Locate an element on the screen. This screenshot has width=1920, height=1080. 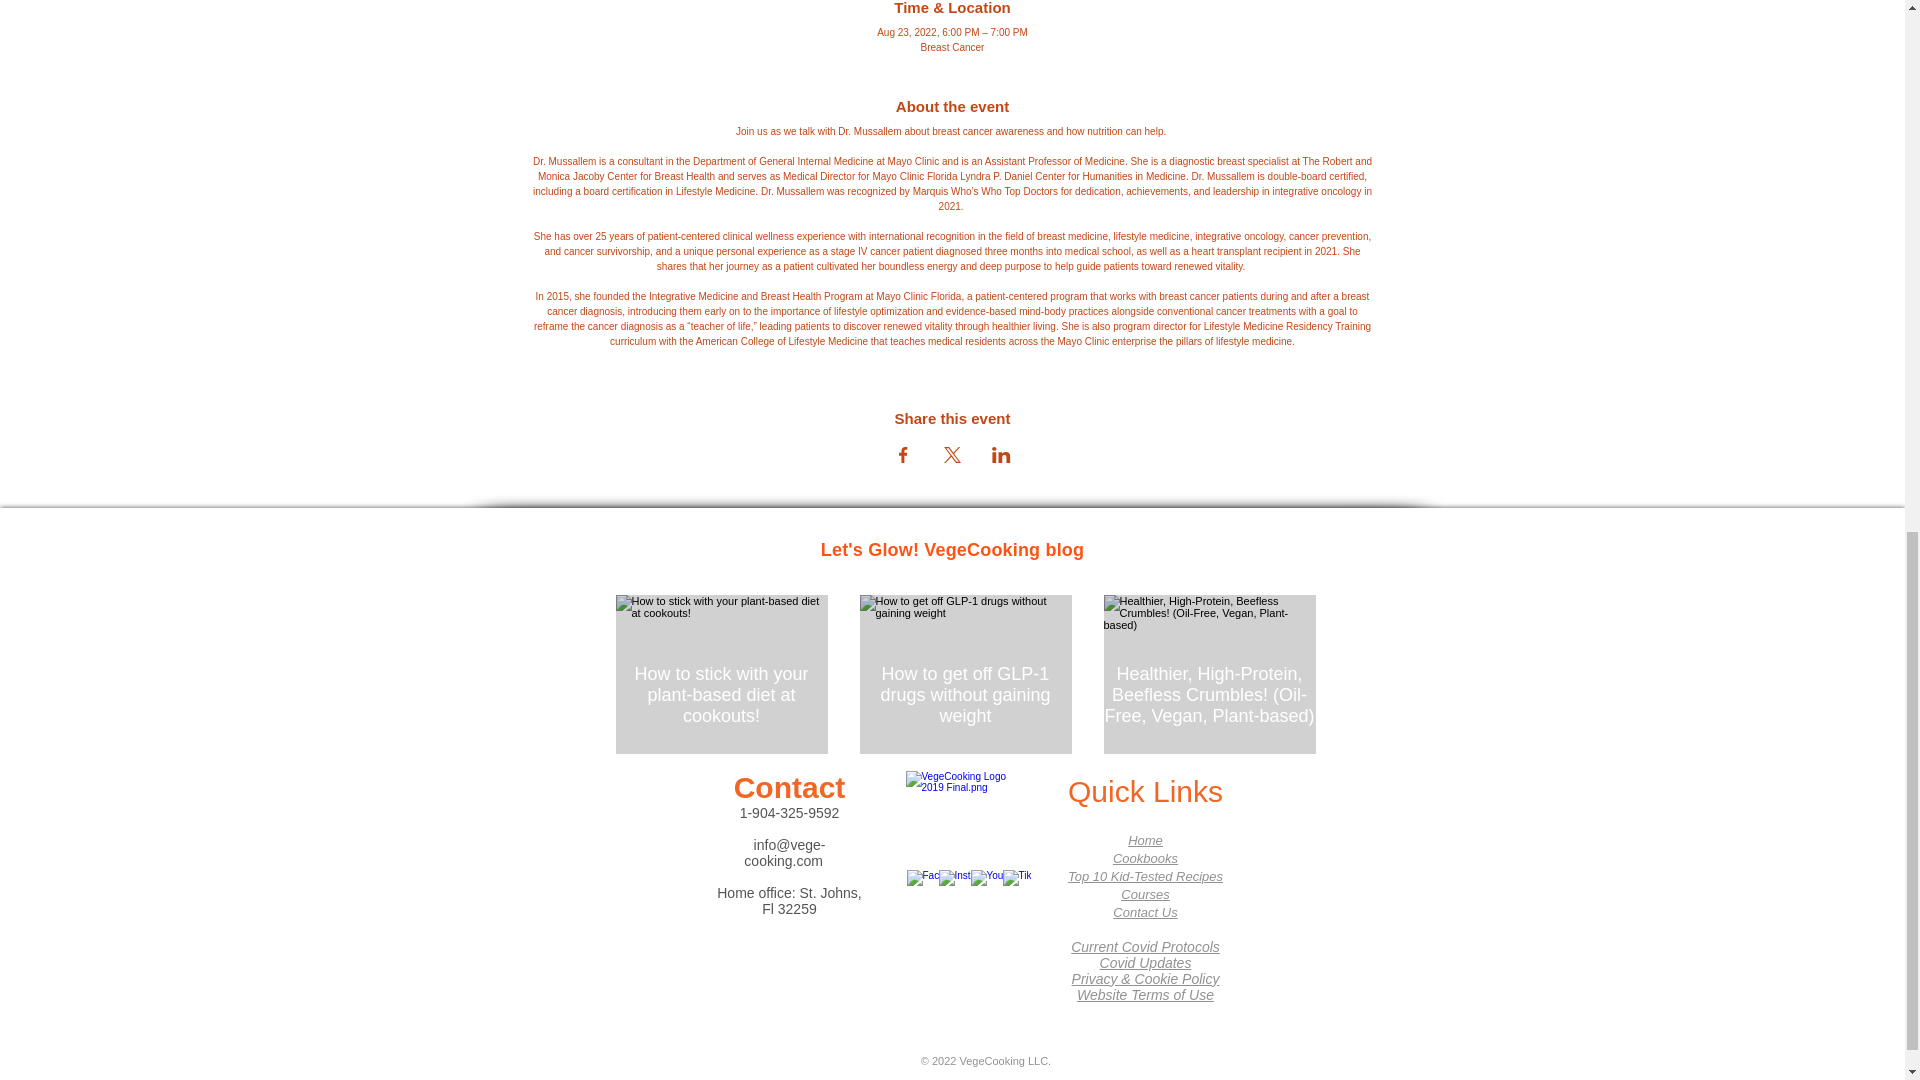
Contact Us is located at coordinates (1144, 912).